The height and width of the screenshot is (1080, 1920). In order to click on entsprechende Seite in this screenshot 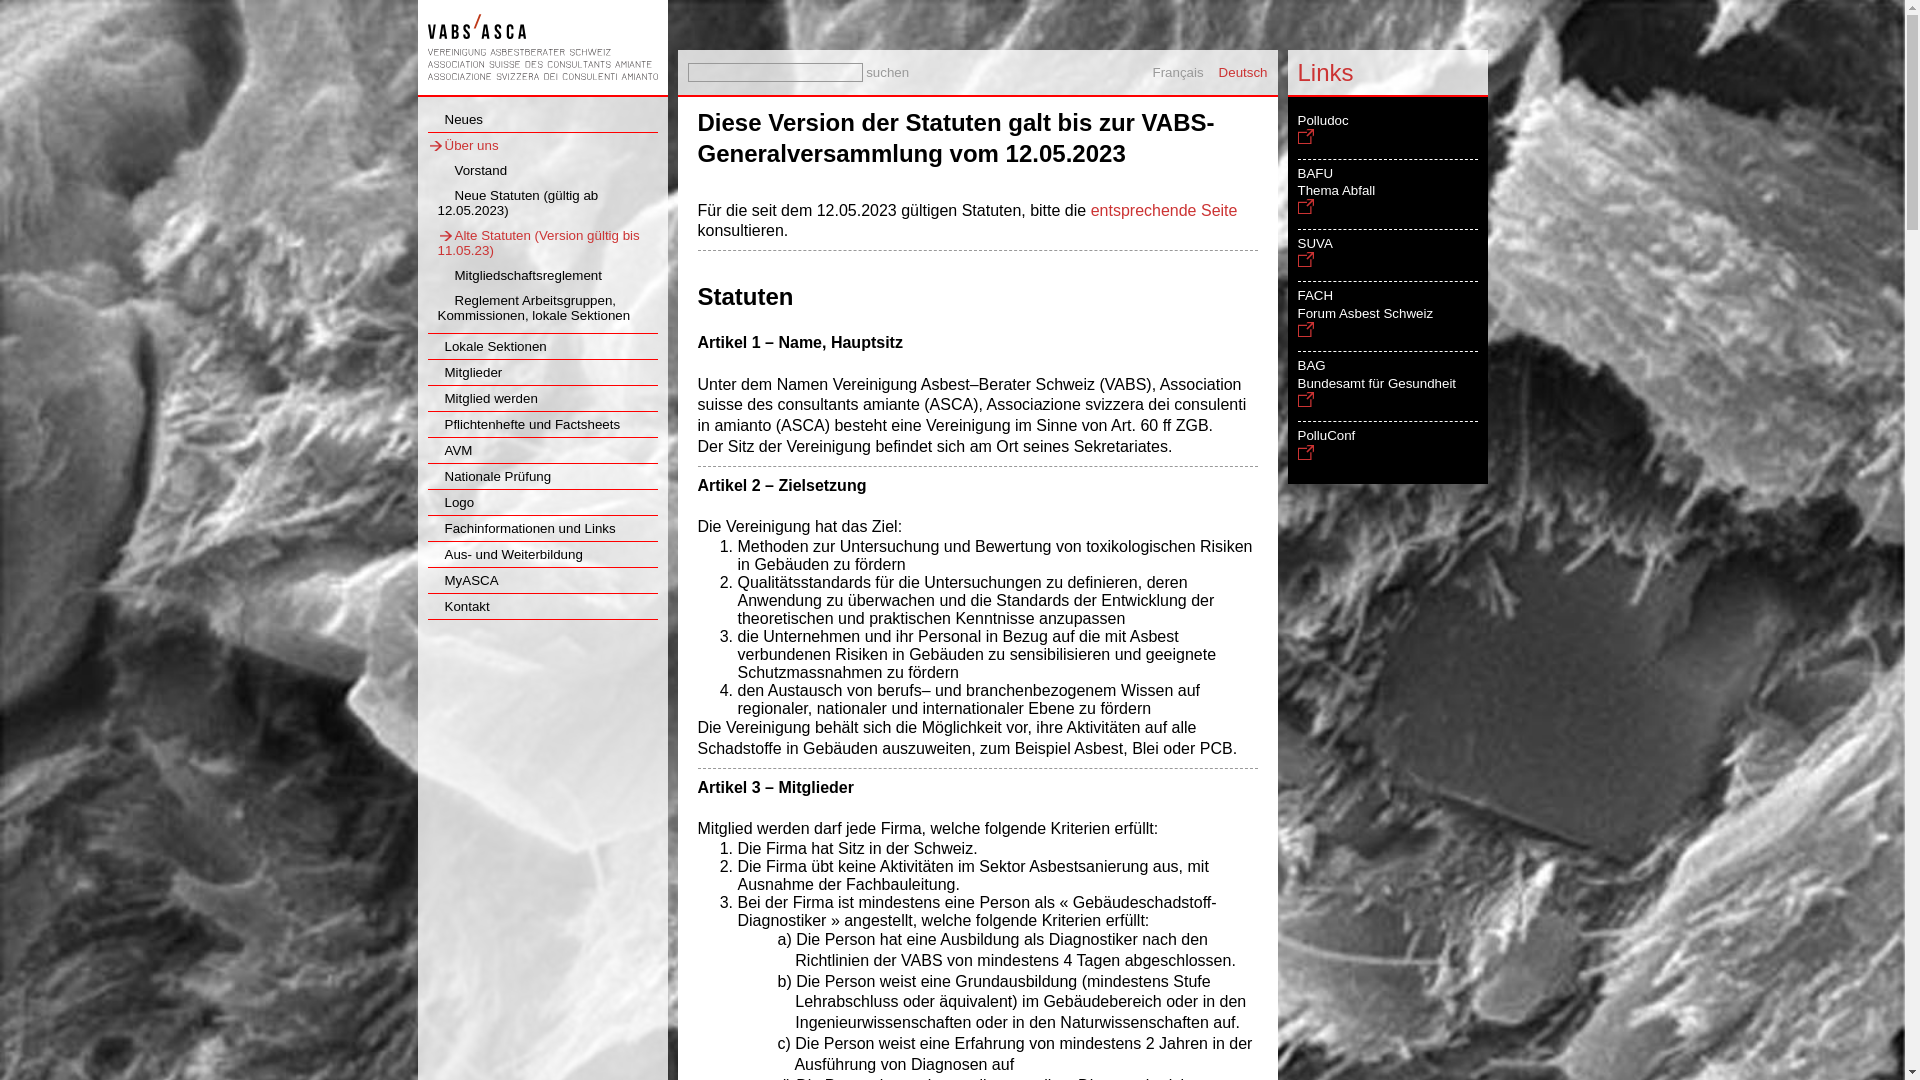, I will do `click(1164, 210)`.